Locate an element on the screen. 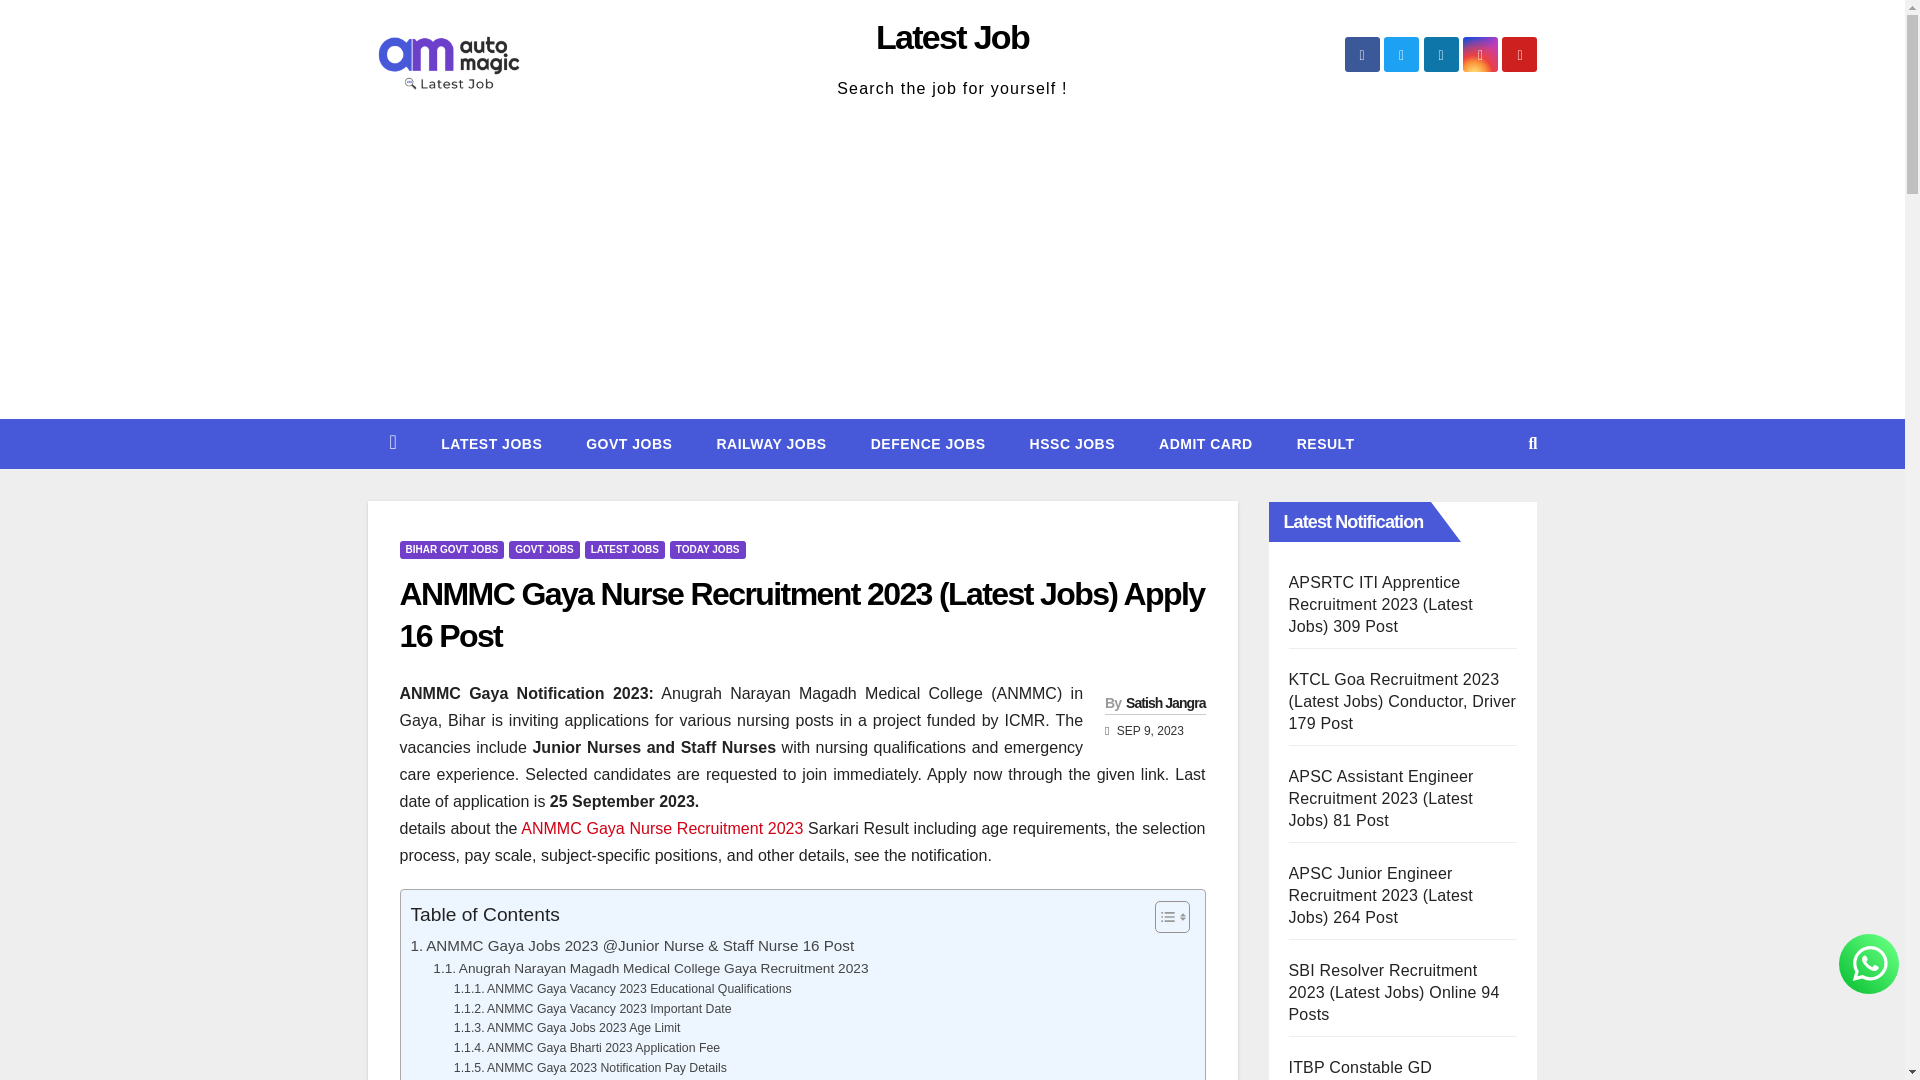 The image size is (1920, 1080). ANMMC Gaya 2023 Notification Pay Details is located at coordinates (590, 1068).